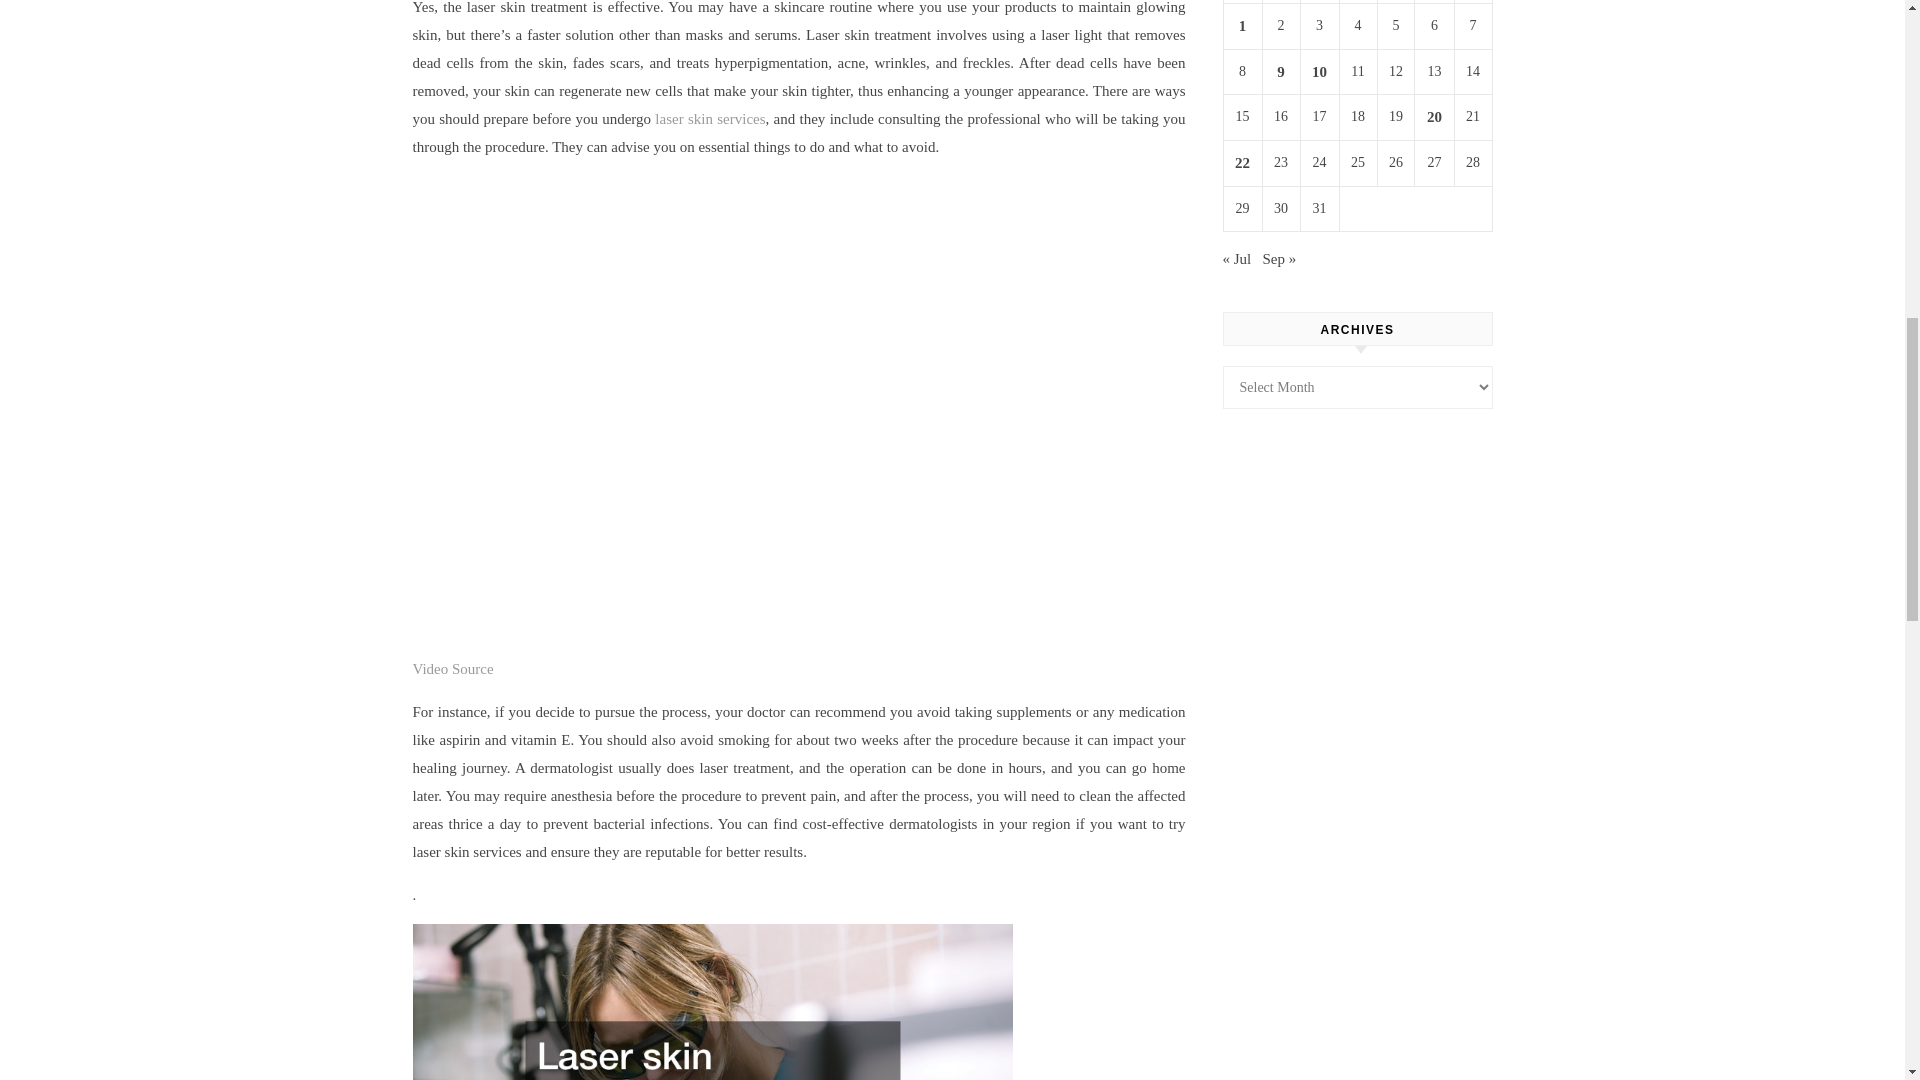  What do you see at coordinates (1472, 2) in the screenshot?
I see `Sunday` at bounding box center [1472, 2].